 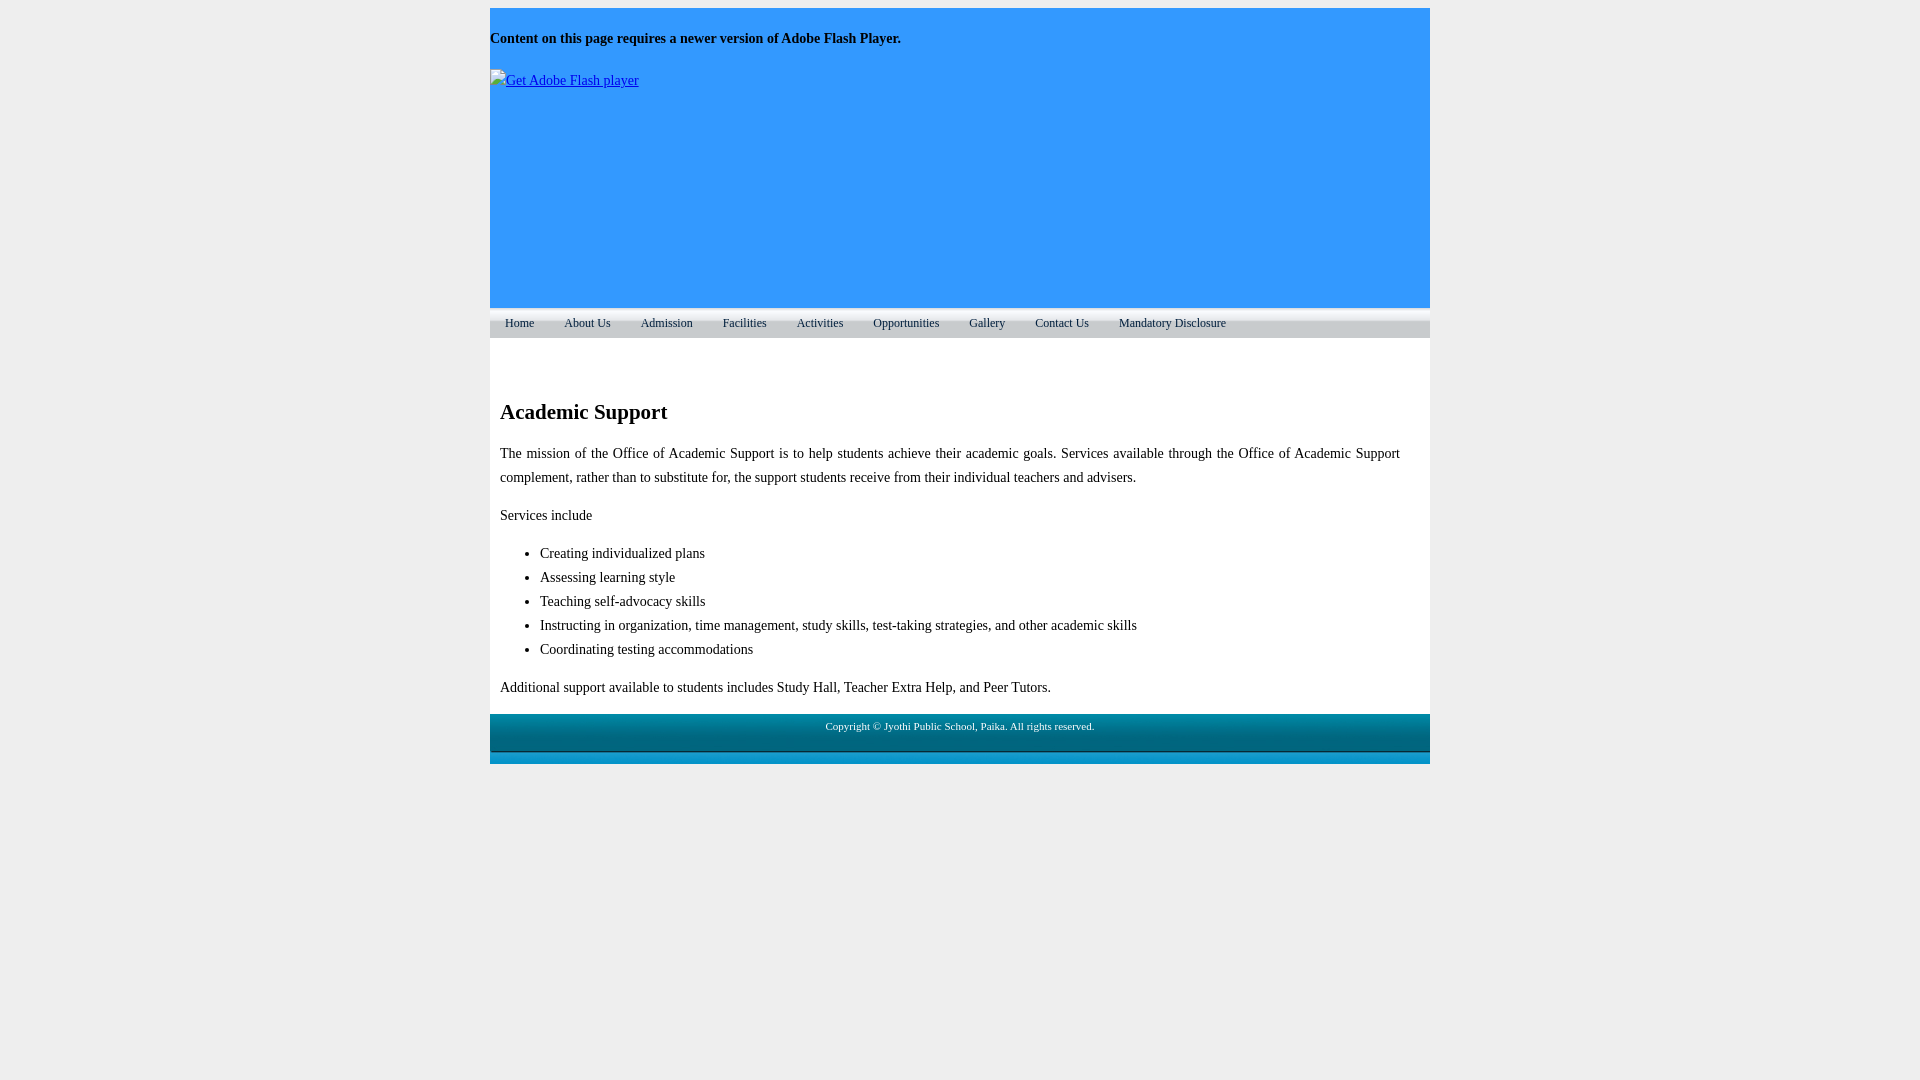 What do you see at coordinates (960, 60) in the screenshot?
I see `Jyothi Public School, Paika` at bounding box center [960, 60].